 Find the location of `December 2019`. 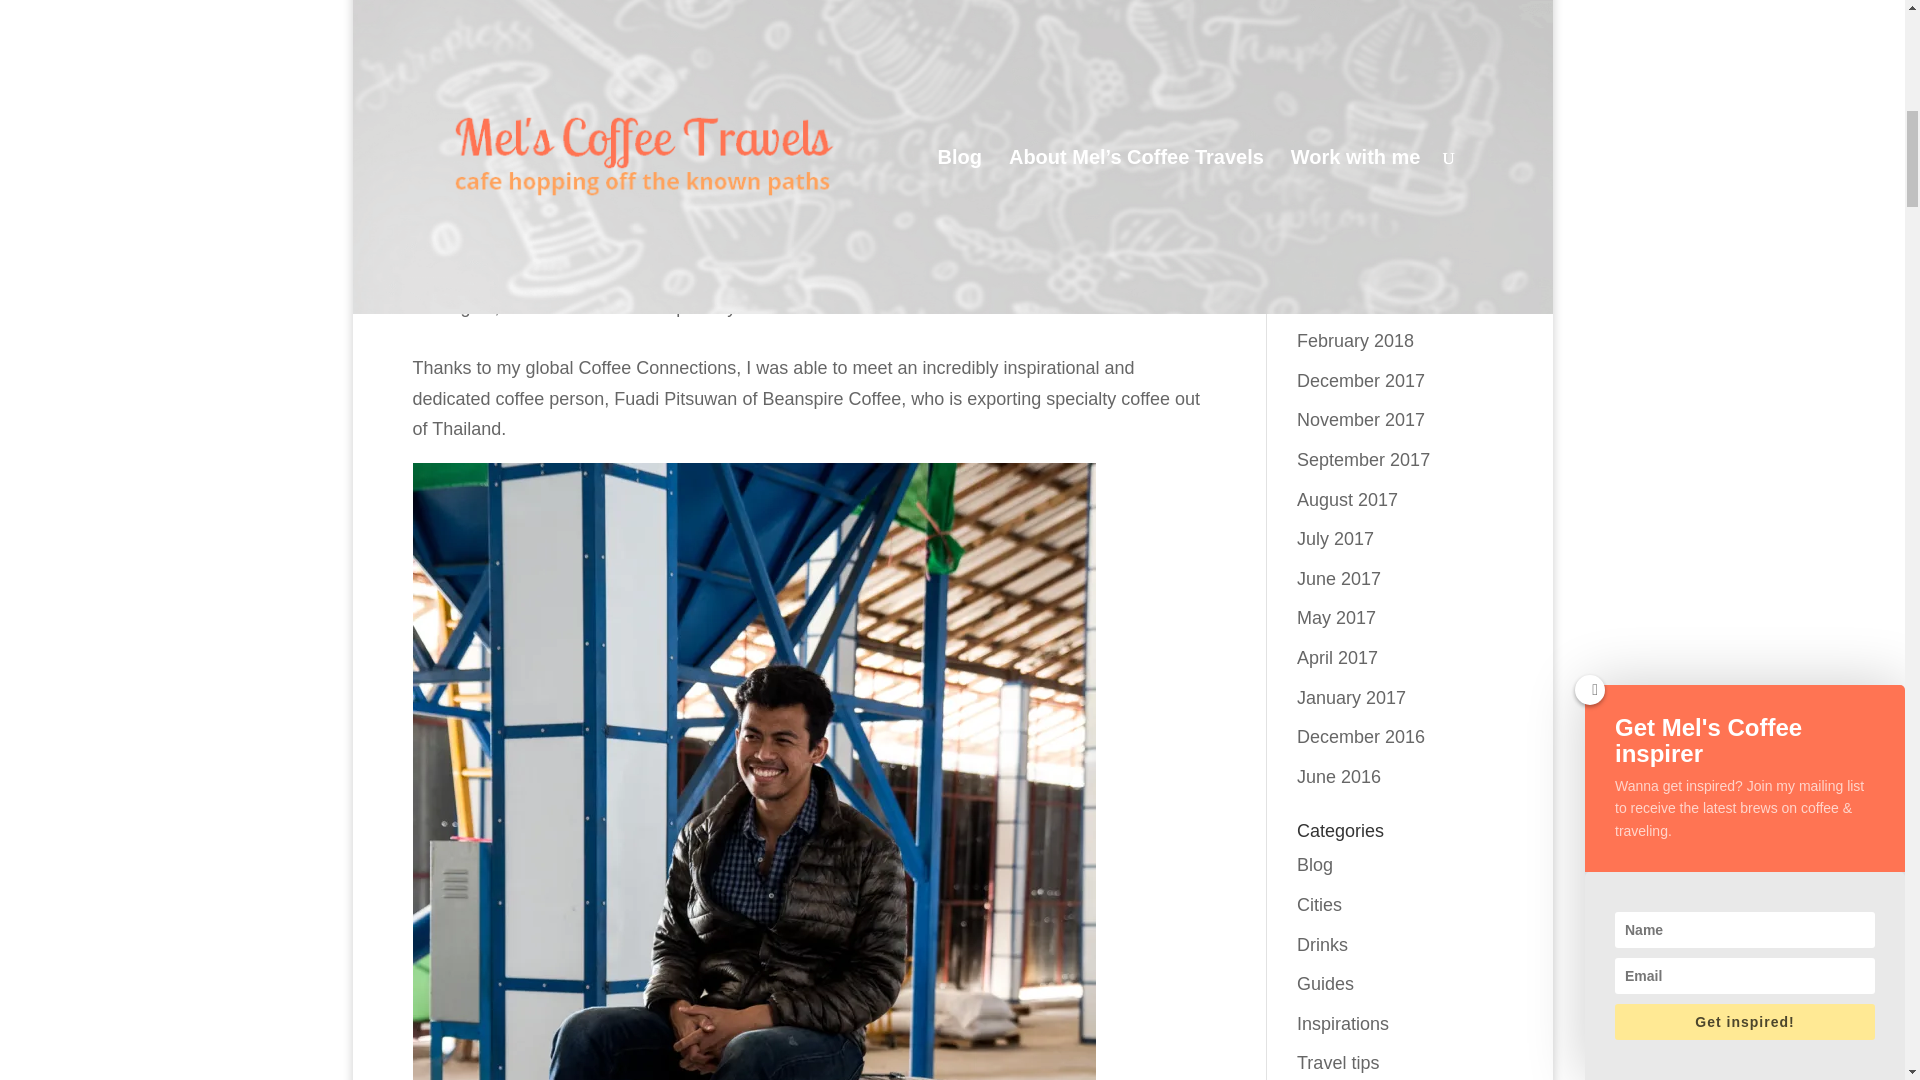

December 2019 is located at coordinates (1360, 64).